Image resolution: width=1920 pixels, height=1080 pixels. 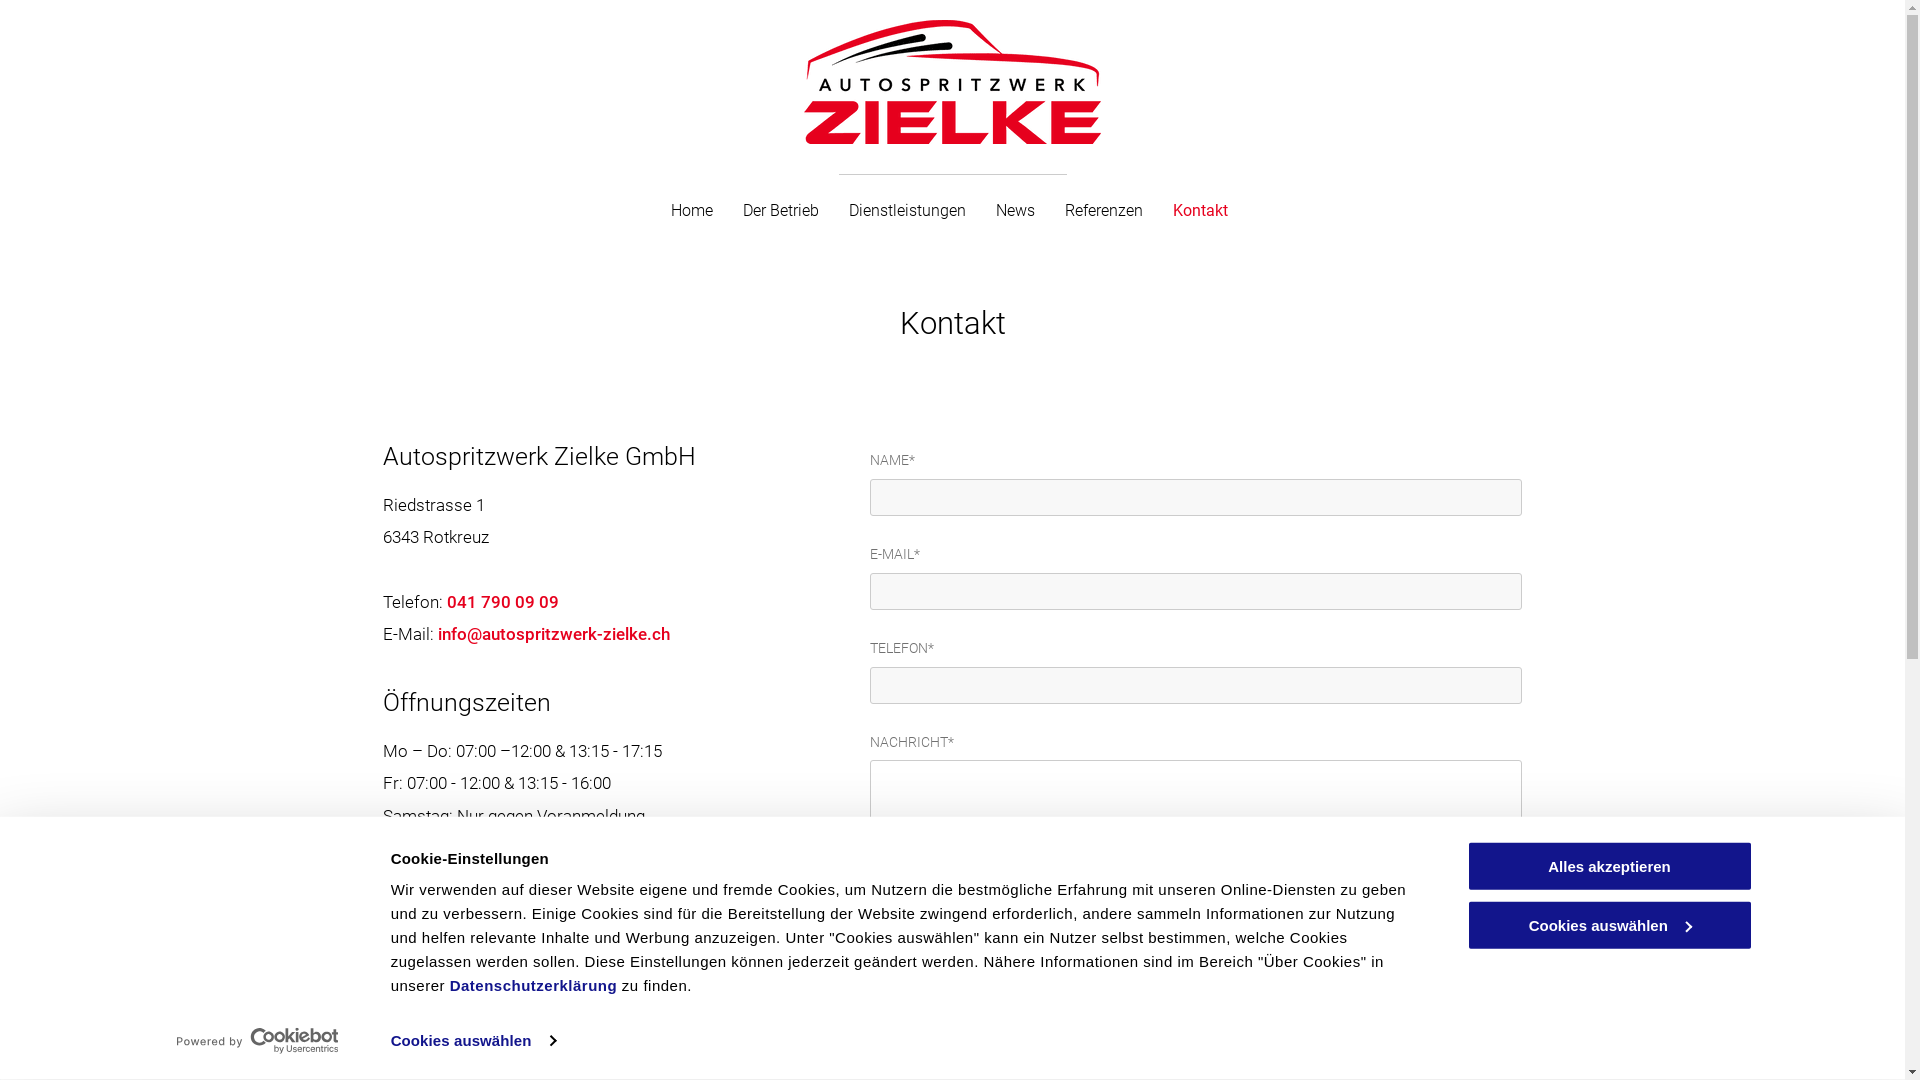 I want to click on info@autospritzwerk-zielke.ch, so click(x=554, y=634).